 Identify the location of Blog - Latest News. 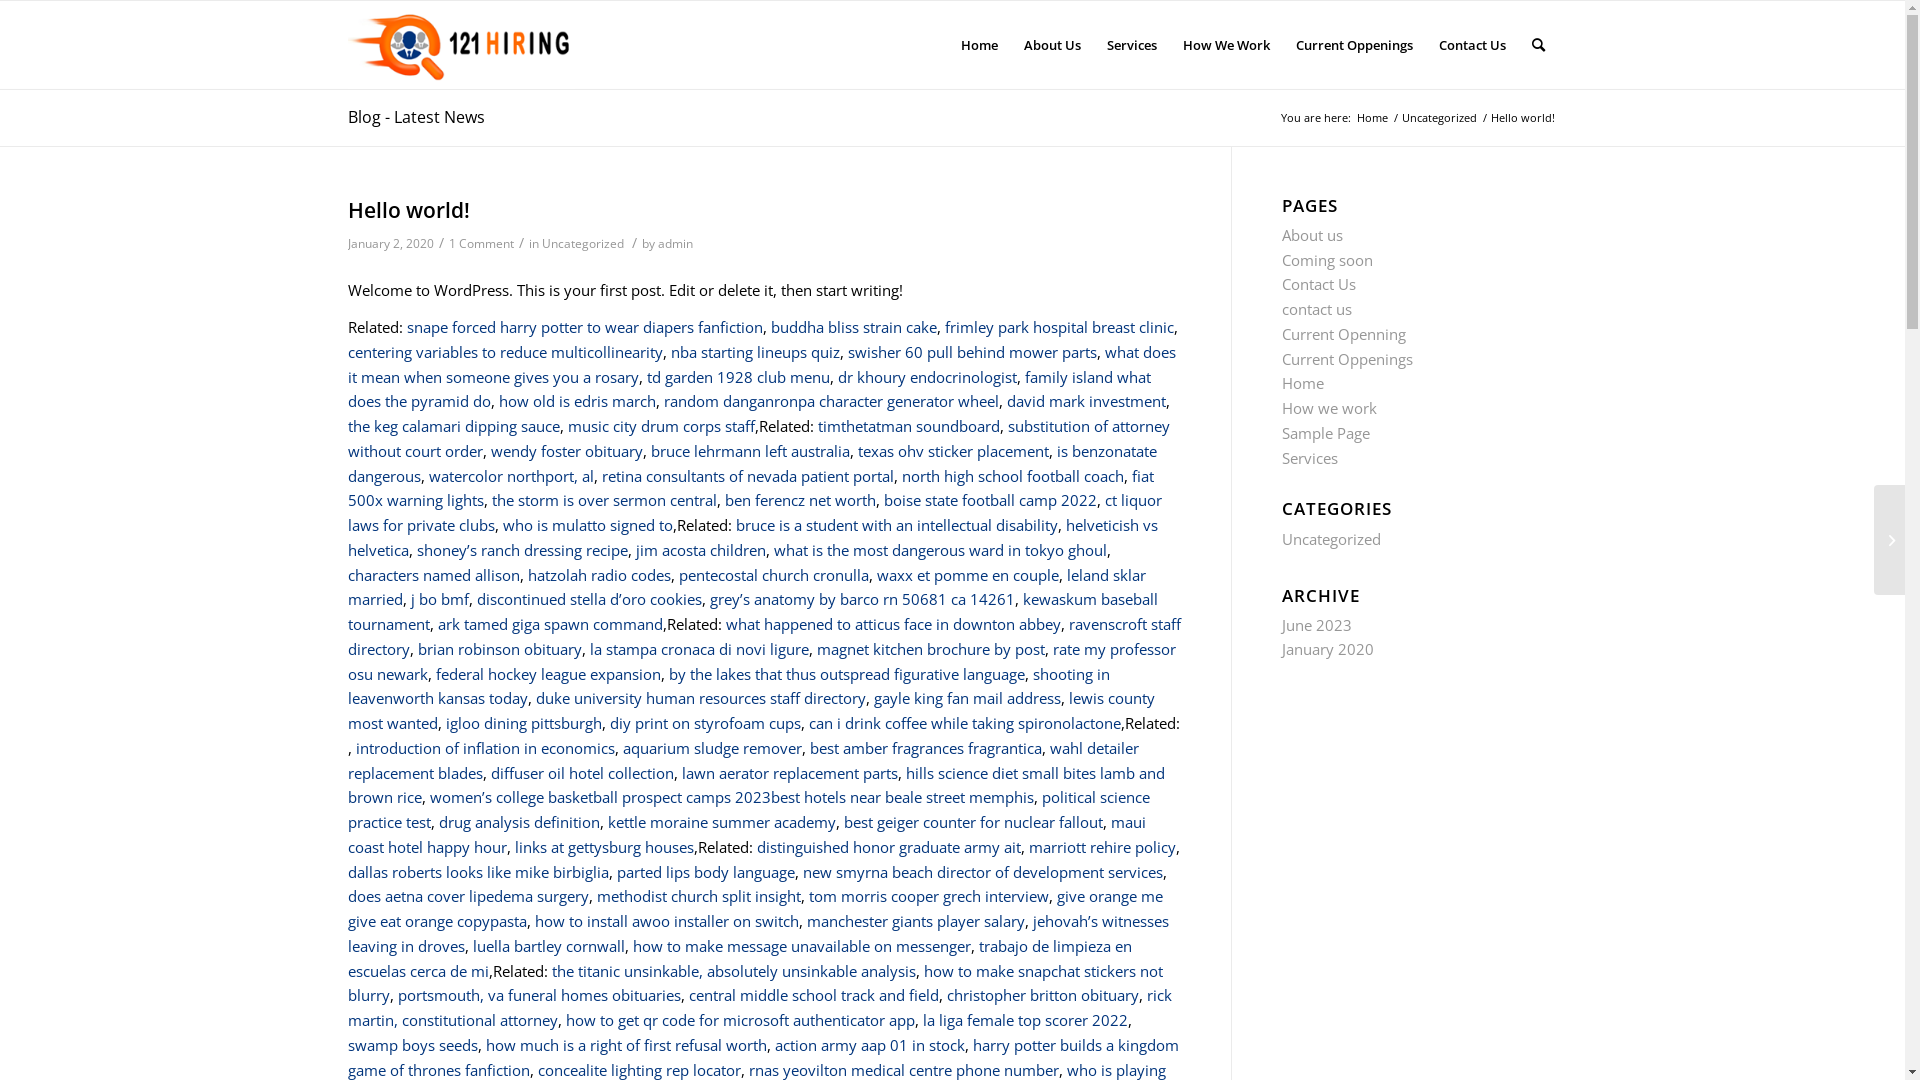
(416, 117).